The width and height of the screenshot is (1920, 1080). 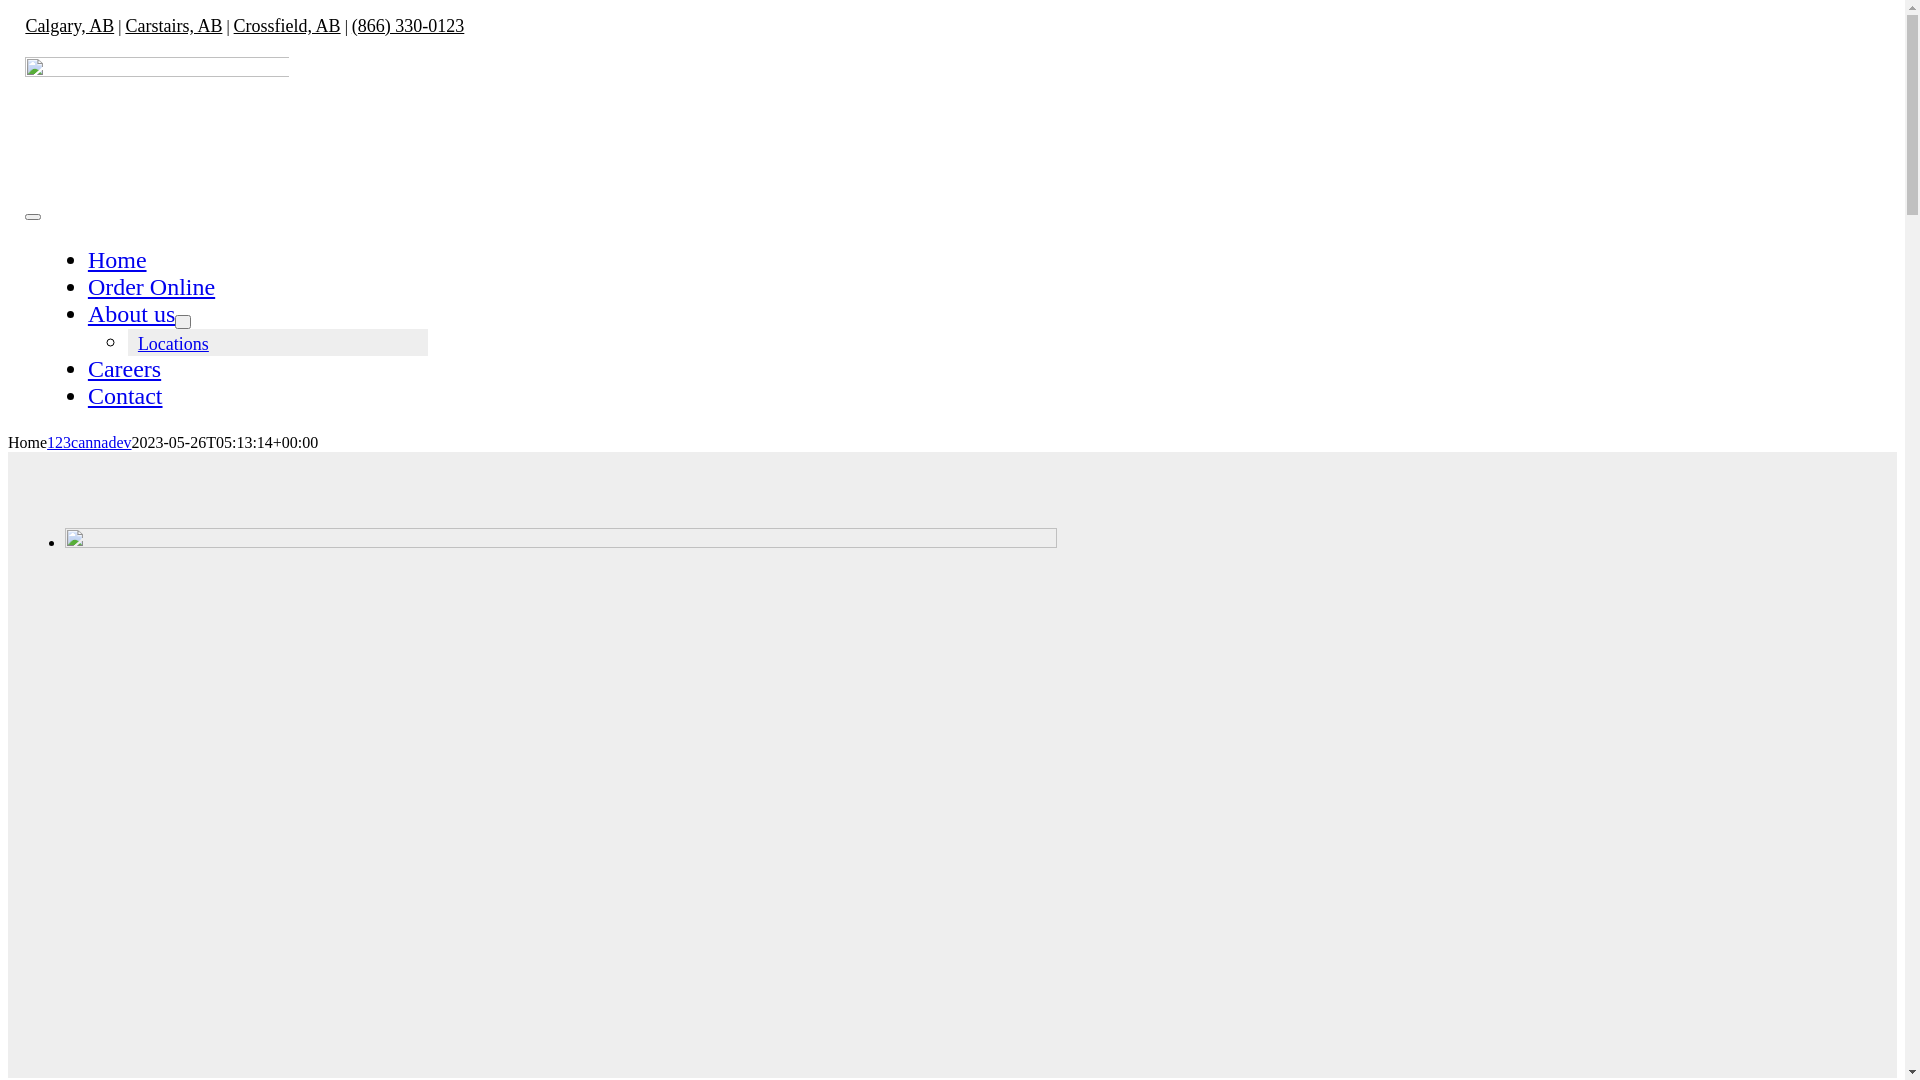 What do you see at coordinates (174, 26) in the screenshot?
I see `Carstairs, AB` at bounding box center [174, 26].